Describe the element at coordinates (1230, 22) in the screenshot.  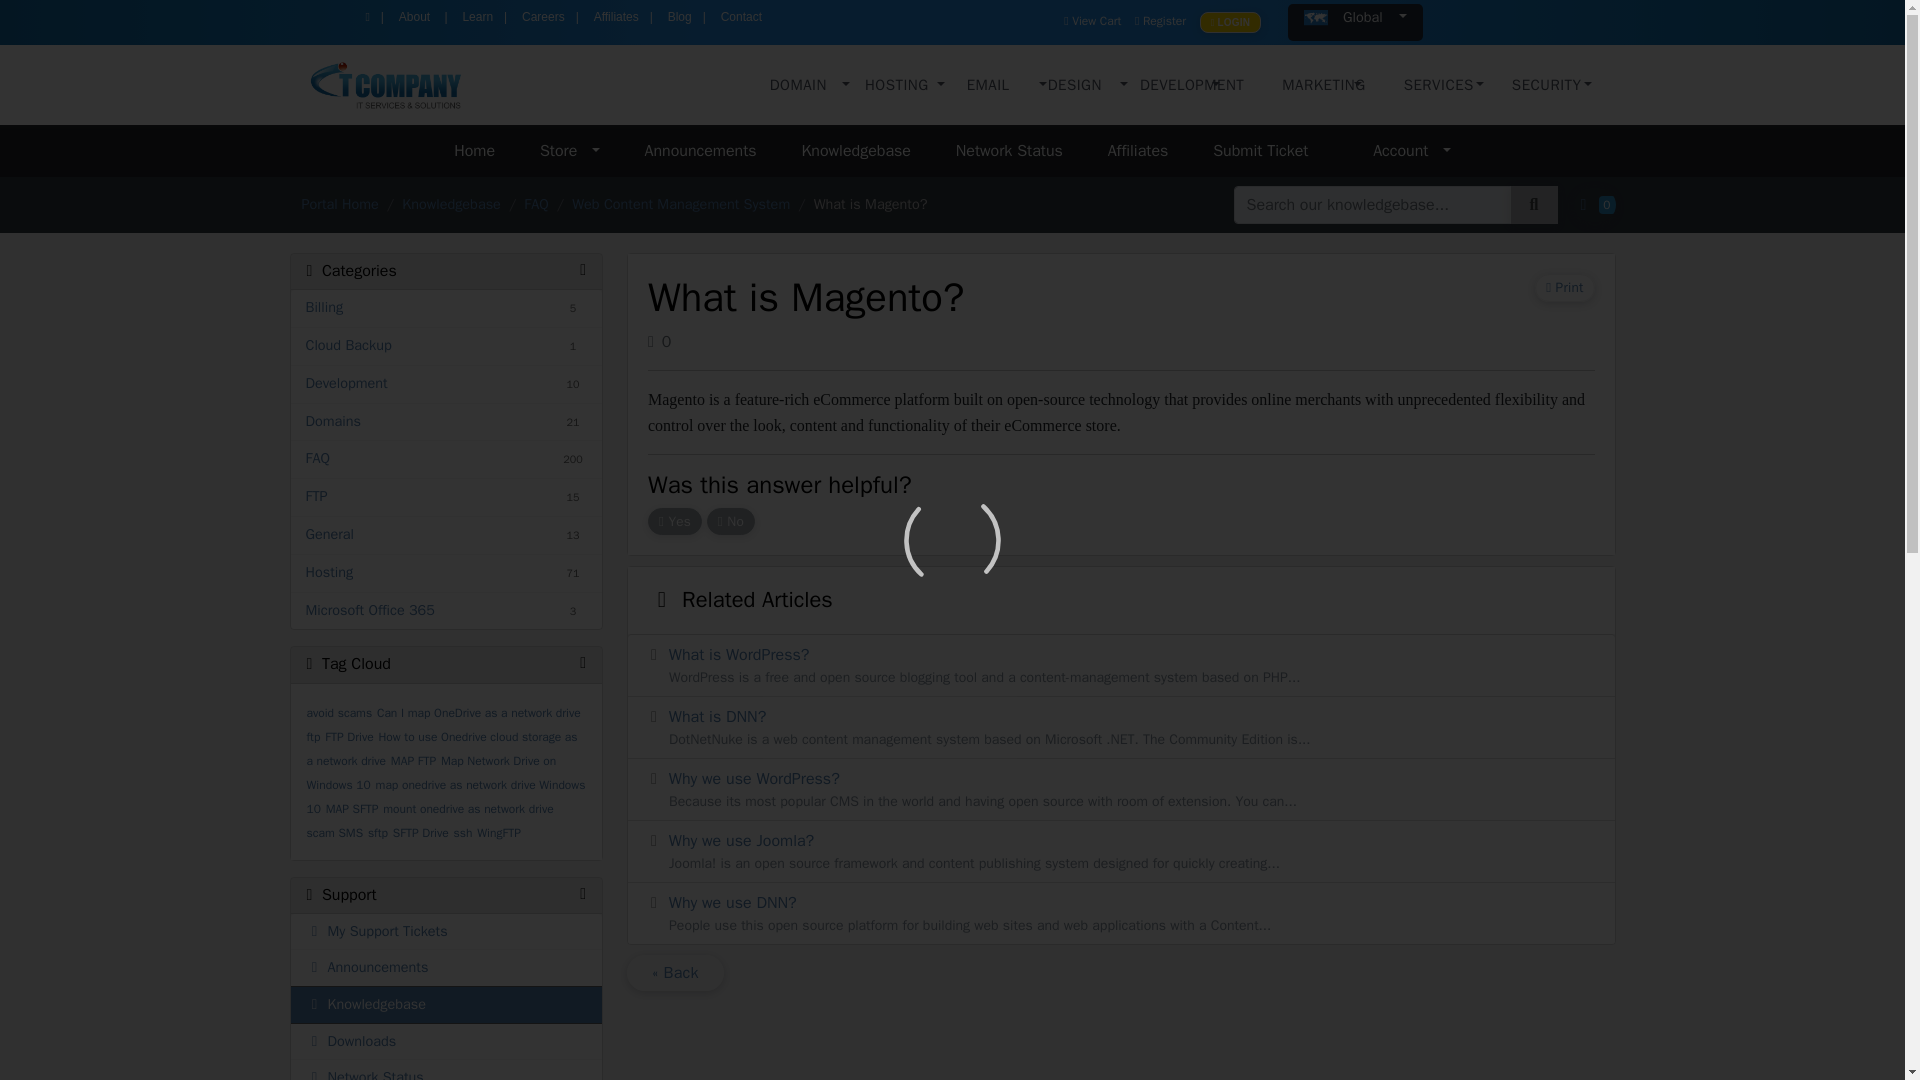
I see `LOGIN` at that location.